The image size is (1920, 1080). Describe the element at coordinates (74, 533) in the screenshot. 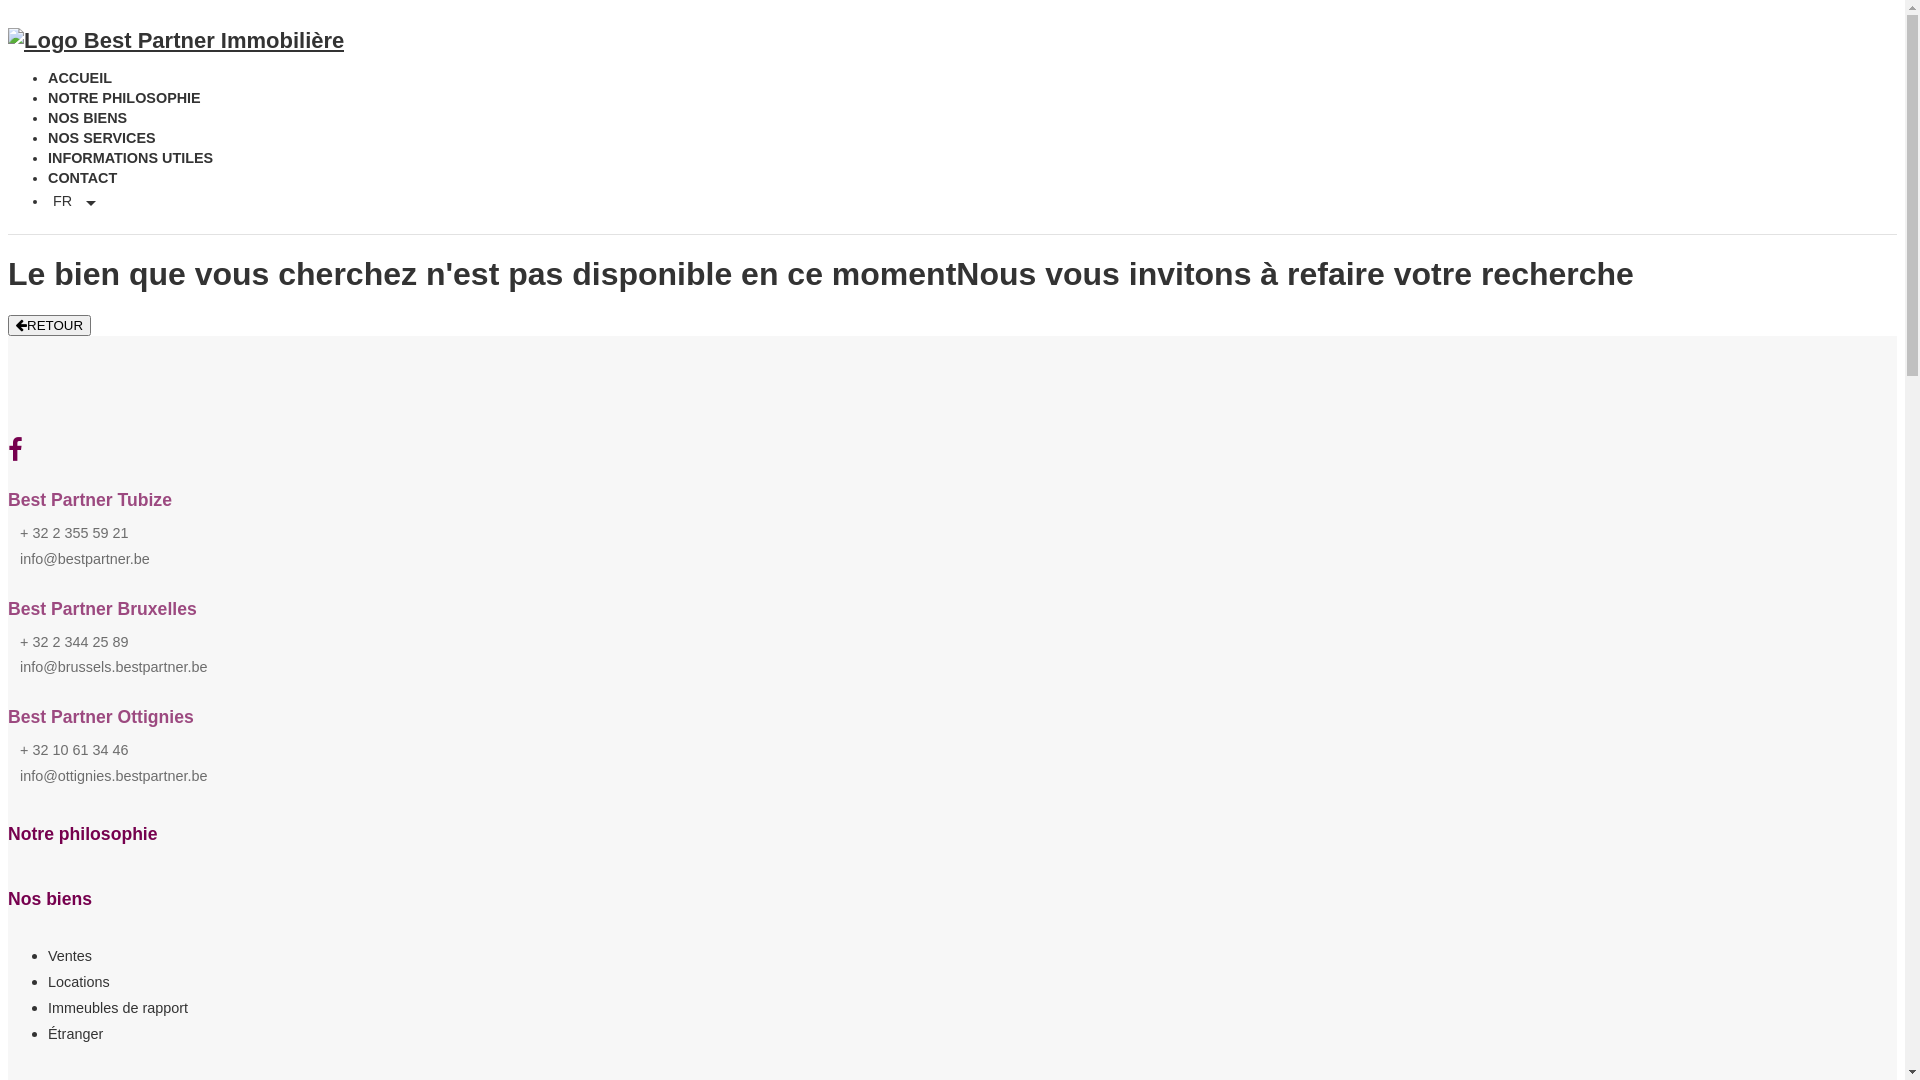

I see `+ 32 2 355 59 21` at that location.